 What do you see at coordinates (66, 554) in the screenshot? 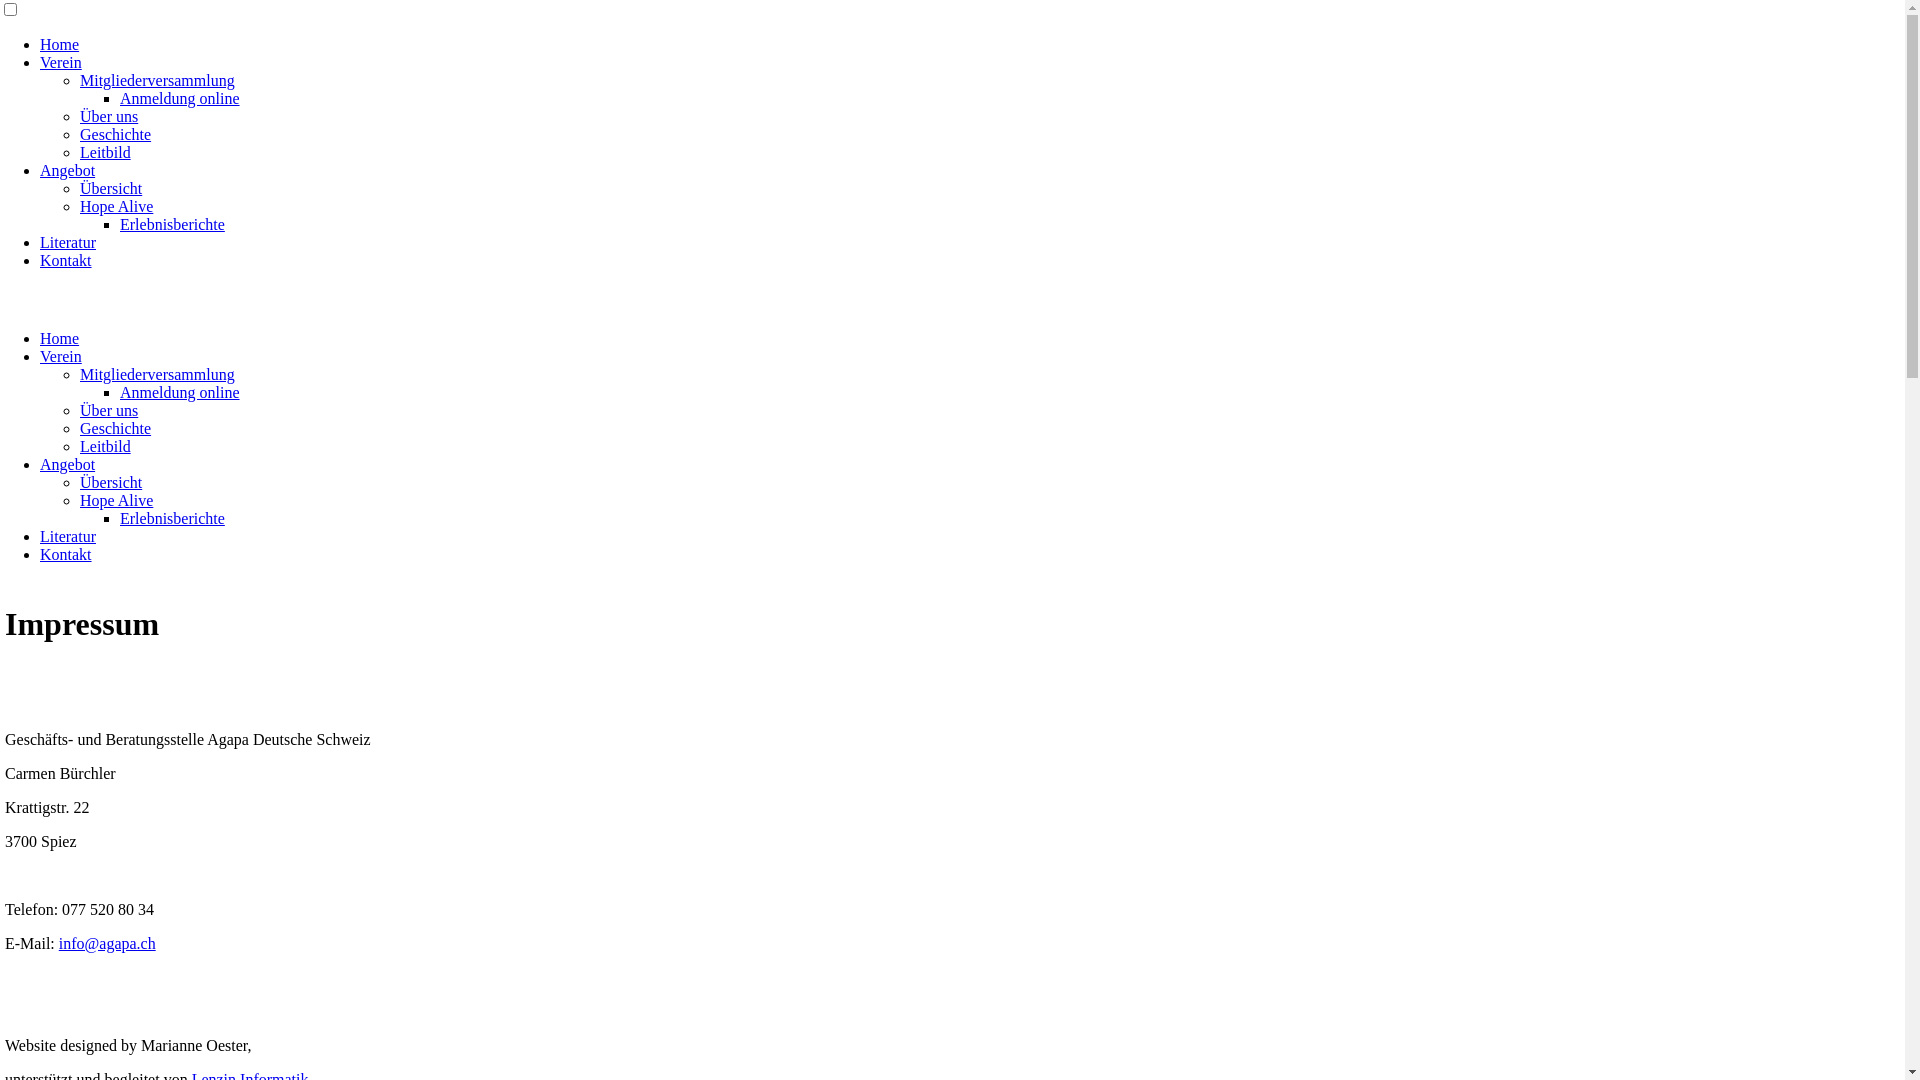
I see `Kontakt` at bounding box center [66, 554].